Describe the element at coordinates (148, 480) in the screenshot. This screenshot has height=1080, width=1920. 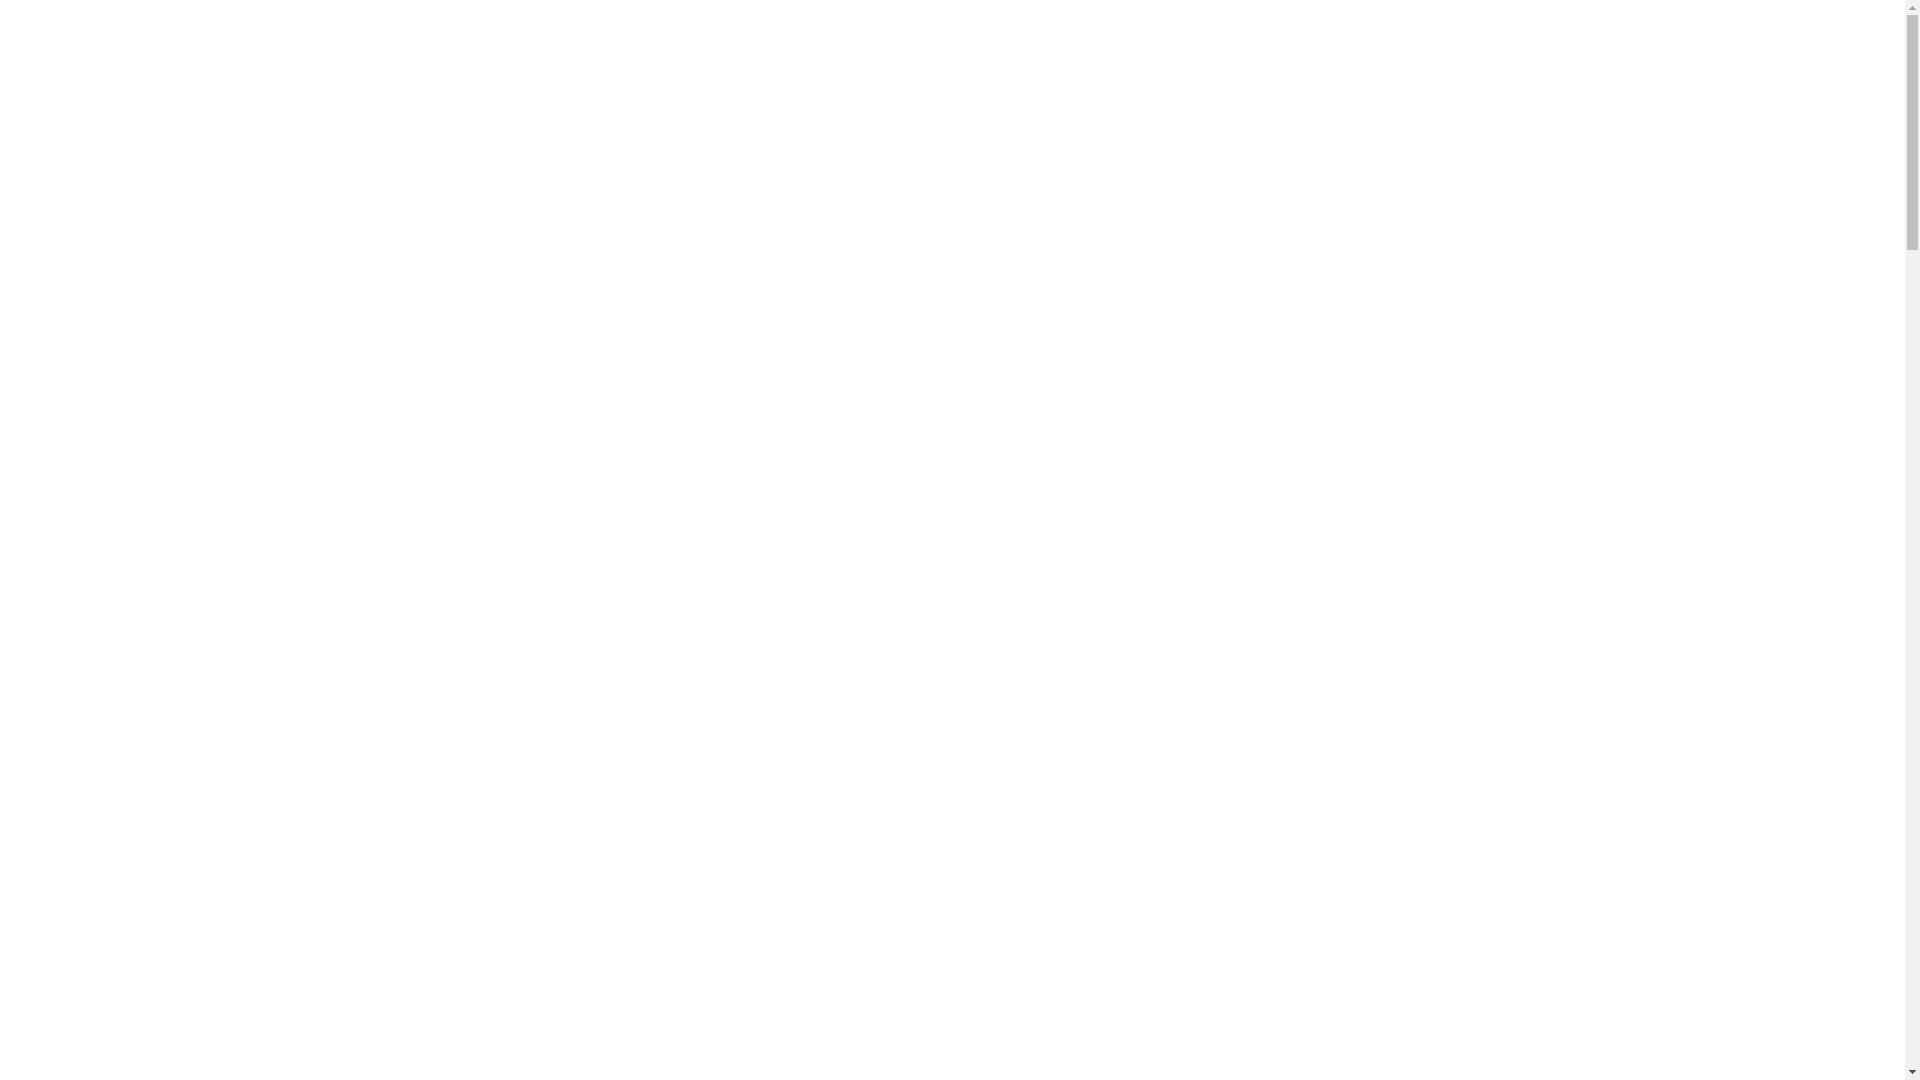
I see `Acoustic Solutions` at that location.